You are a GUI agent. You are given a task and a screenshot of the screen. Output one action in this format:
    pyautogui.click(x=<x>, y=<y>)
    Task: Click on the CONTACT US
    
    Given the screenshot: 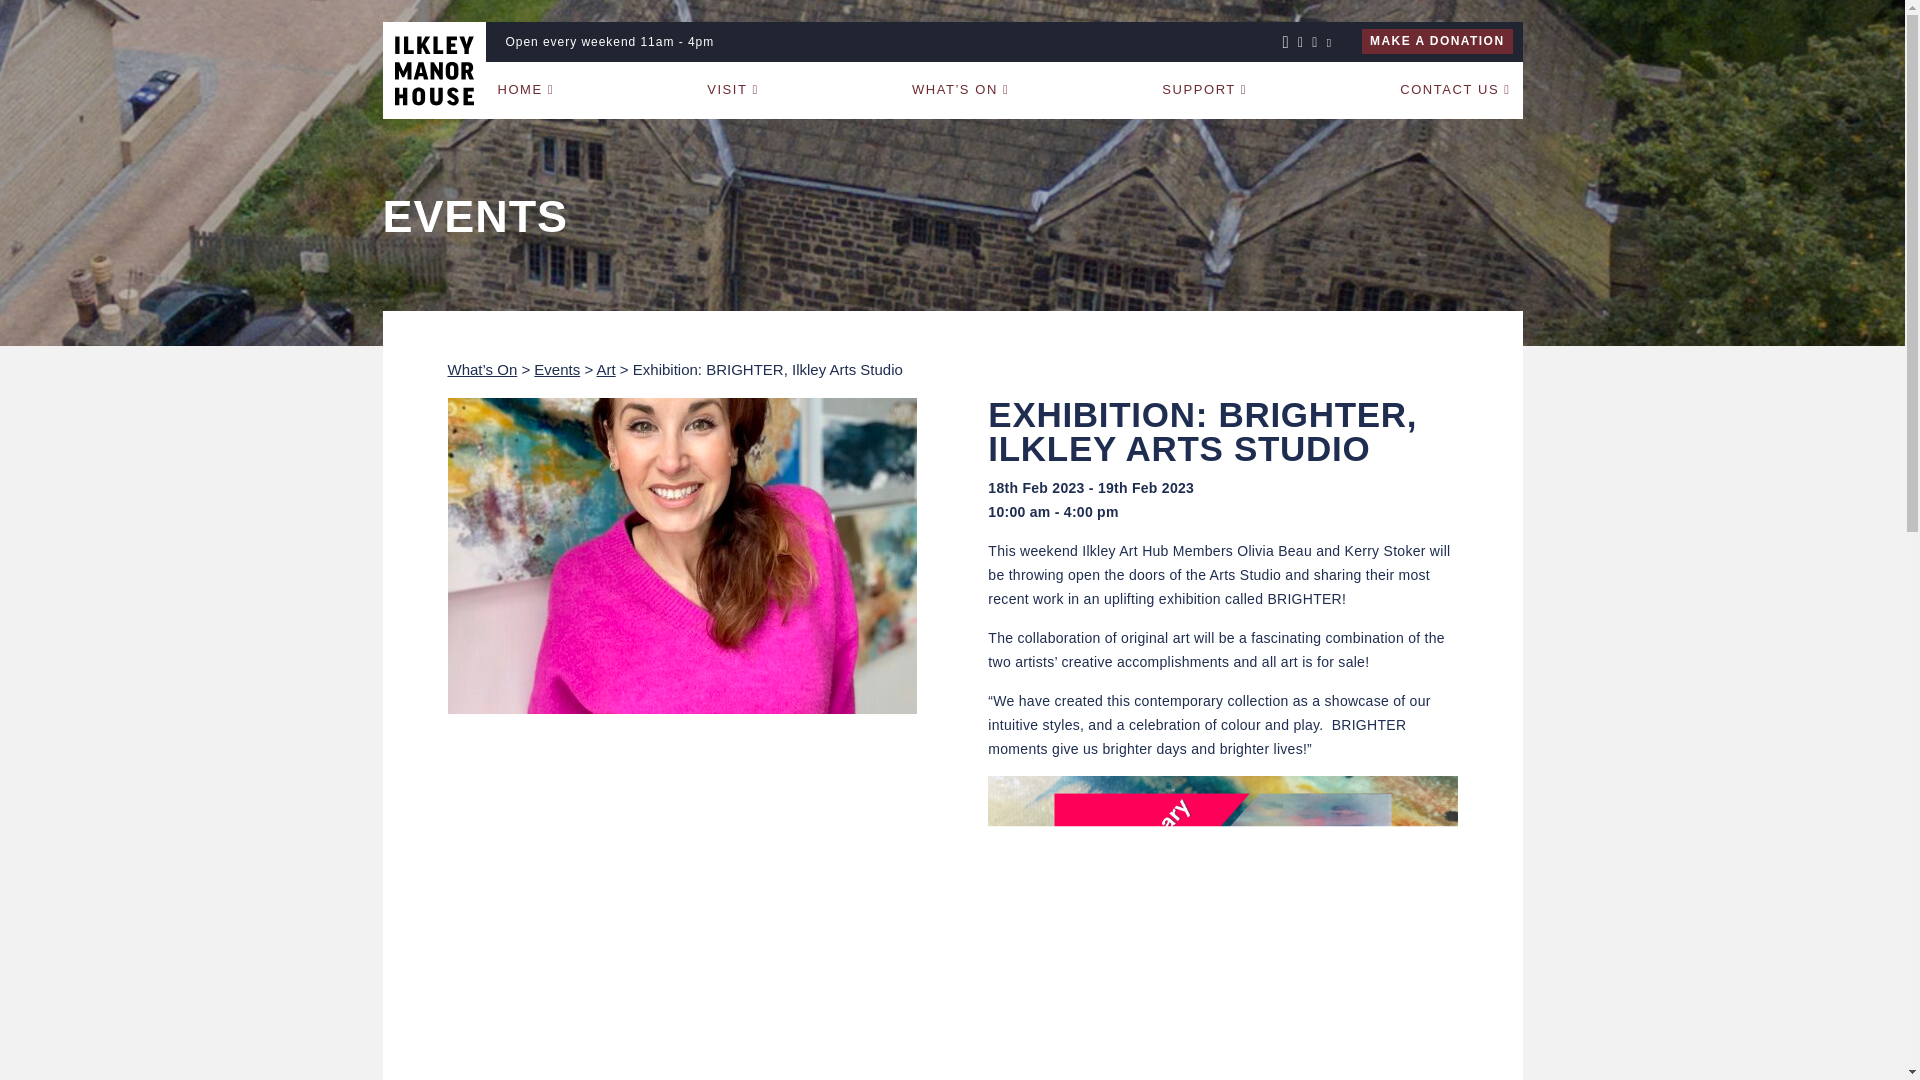 What is the action you would take?
    pyautogui.click(x=1455, y=89)
    